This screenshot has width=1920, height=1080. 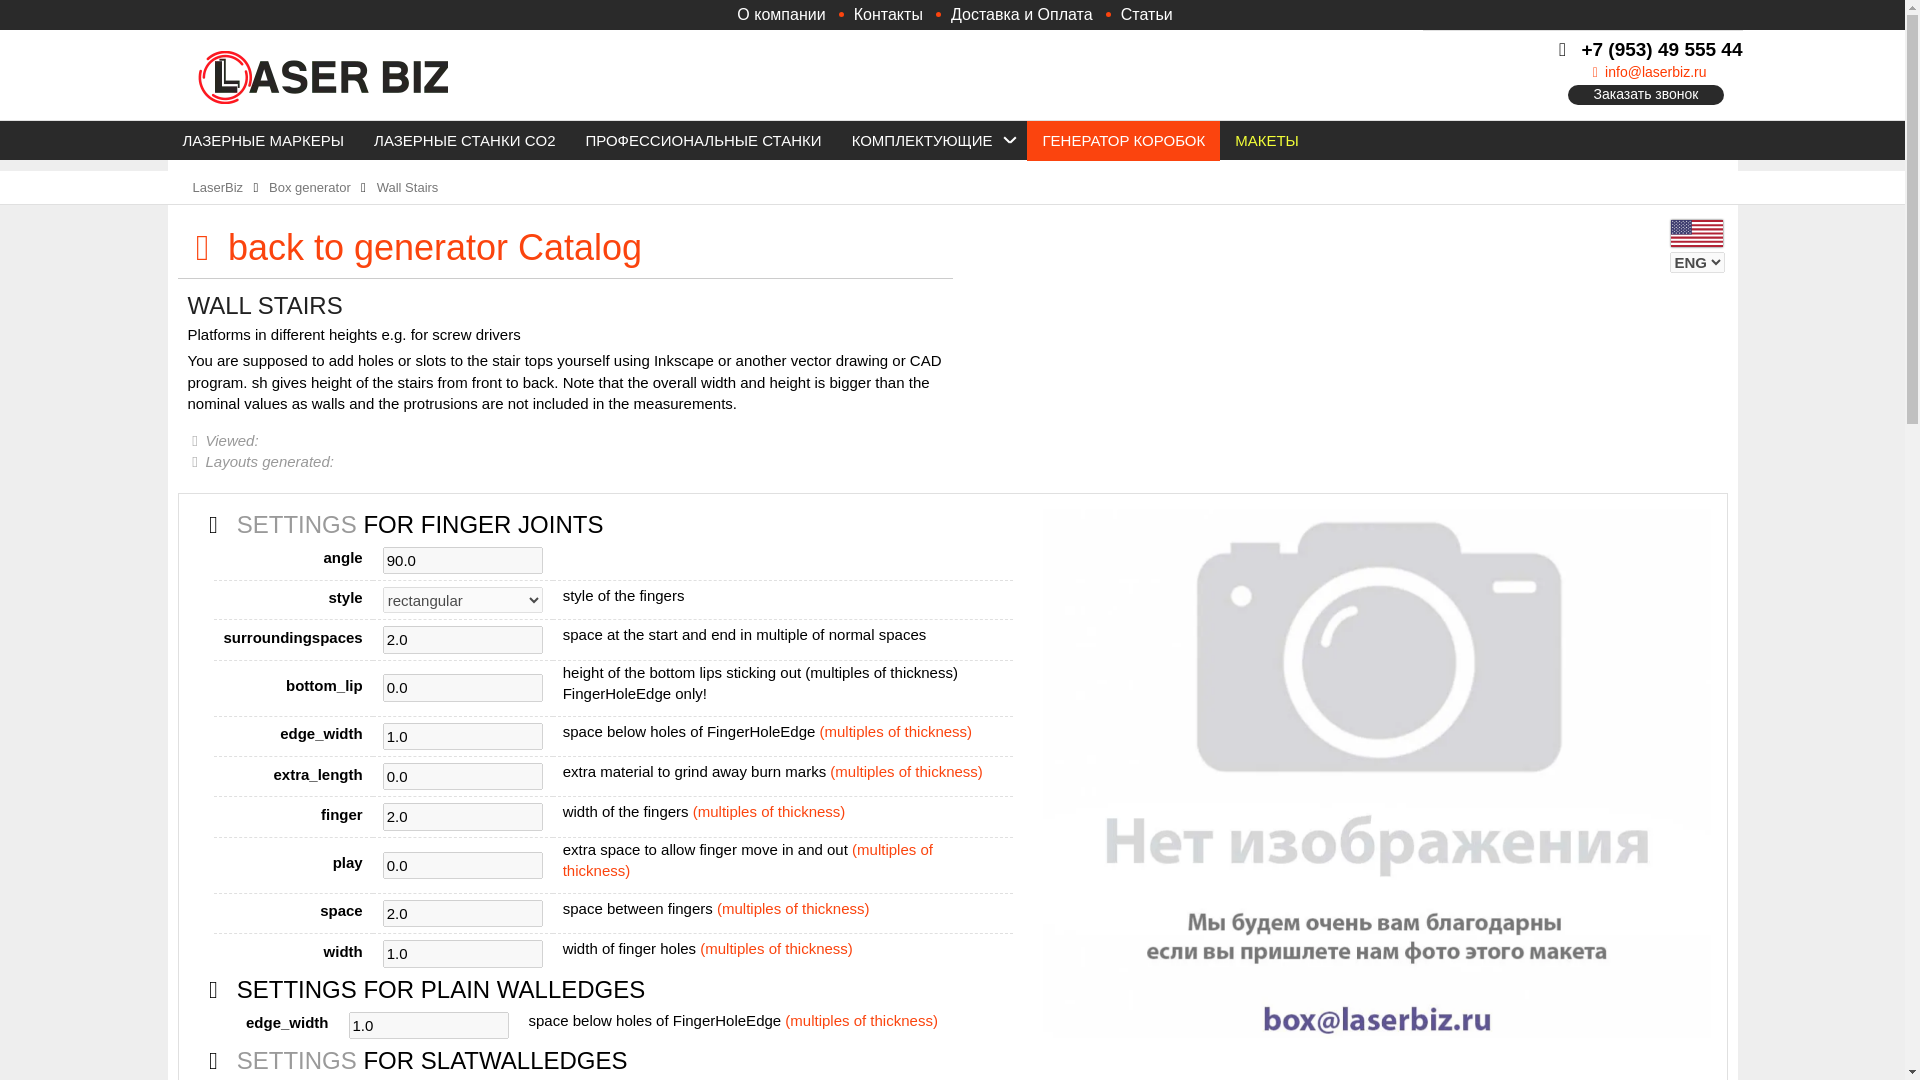 I want to click on 1.0, so click(x=428, y=1024).